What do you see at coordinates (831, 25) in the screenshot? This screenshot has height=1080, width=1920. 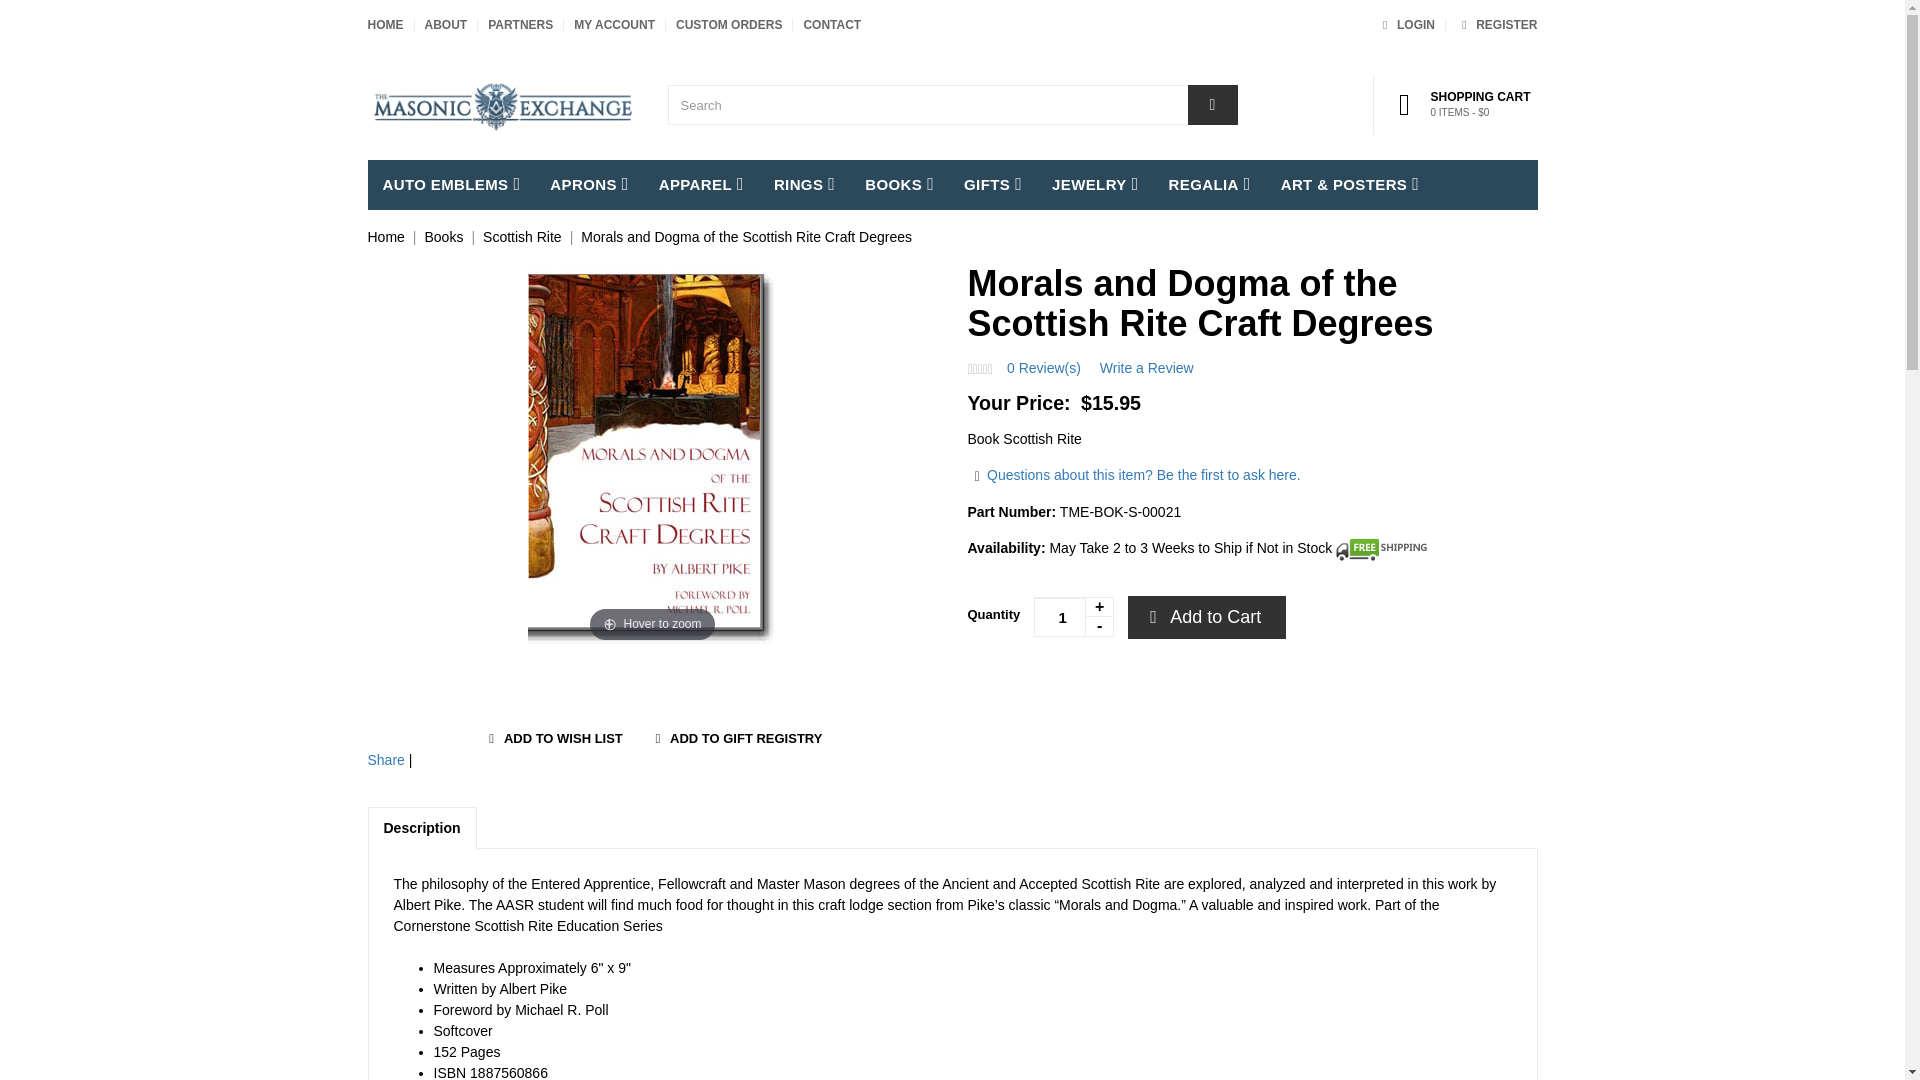 I see `HOME` at bounding box center [831, 25].